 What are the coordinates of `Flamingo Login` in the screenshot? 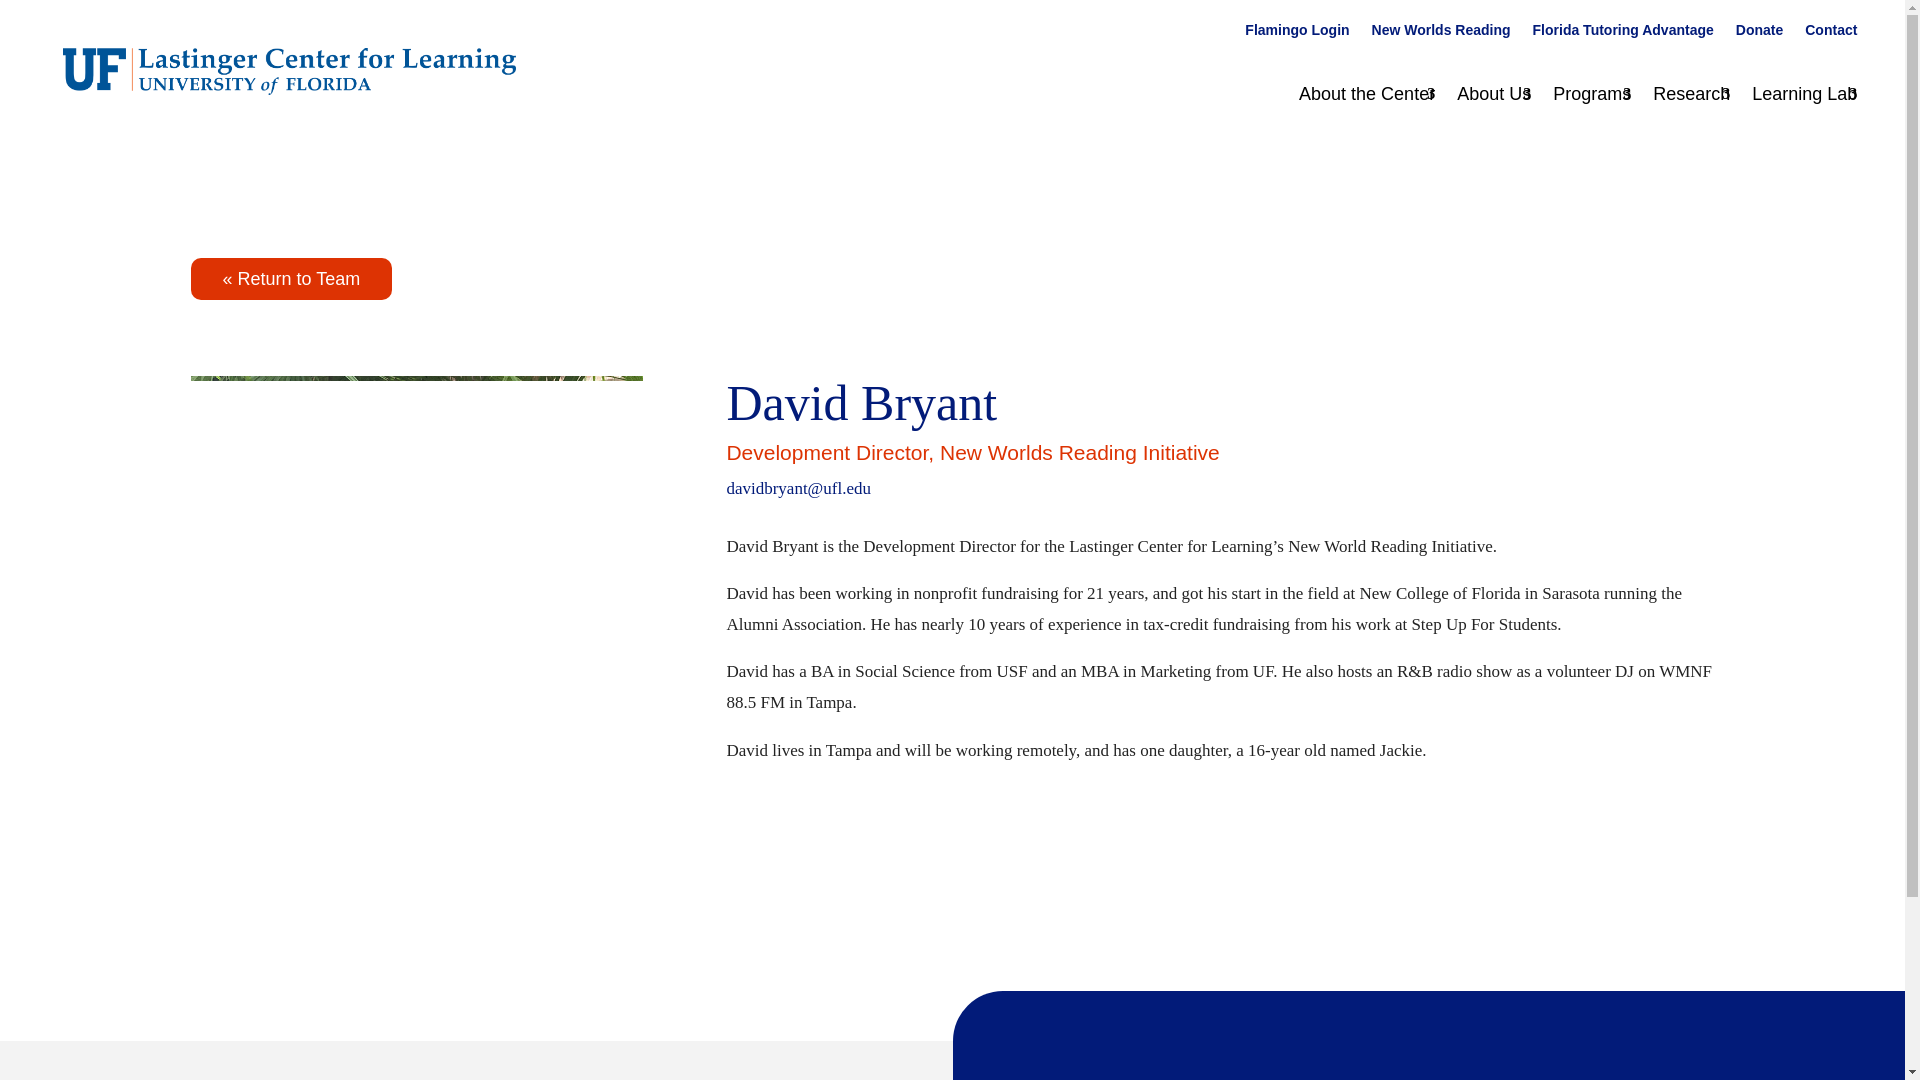 It's located at (1296, 34).